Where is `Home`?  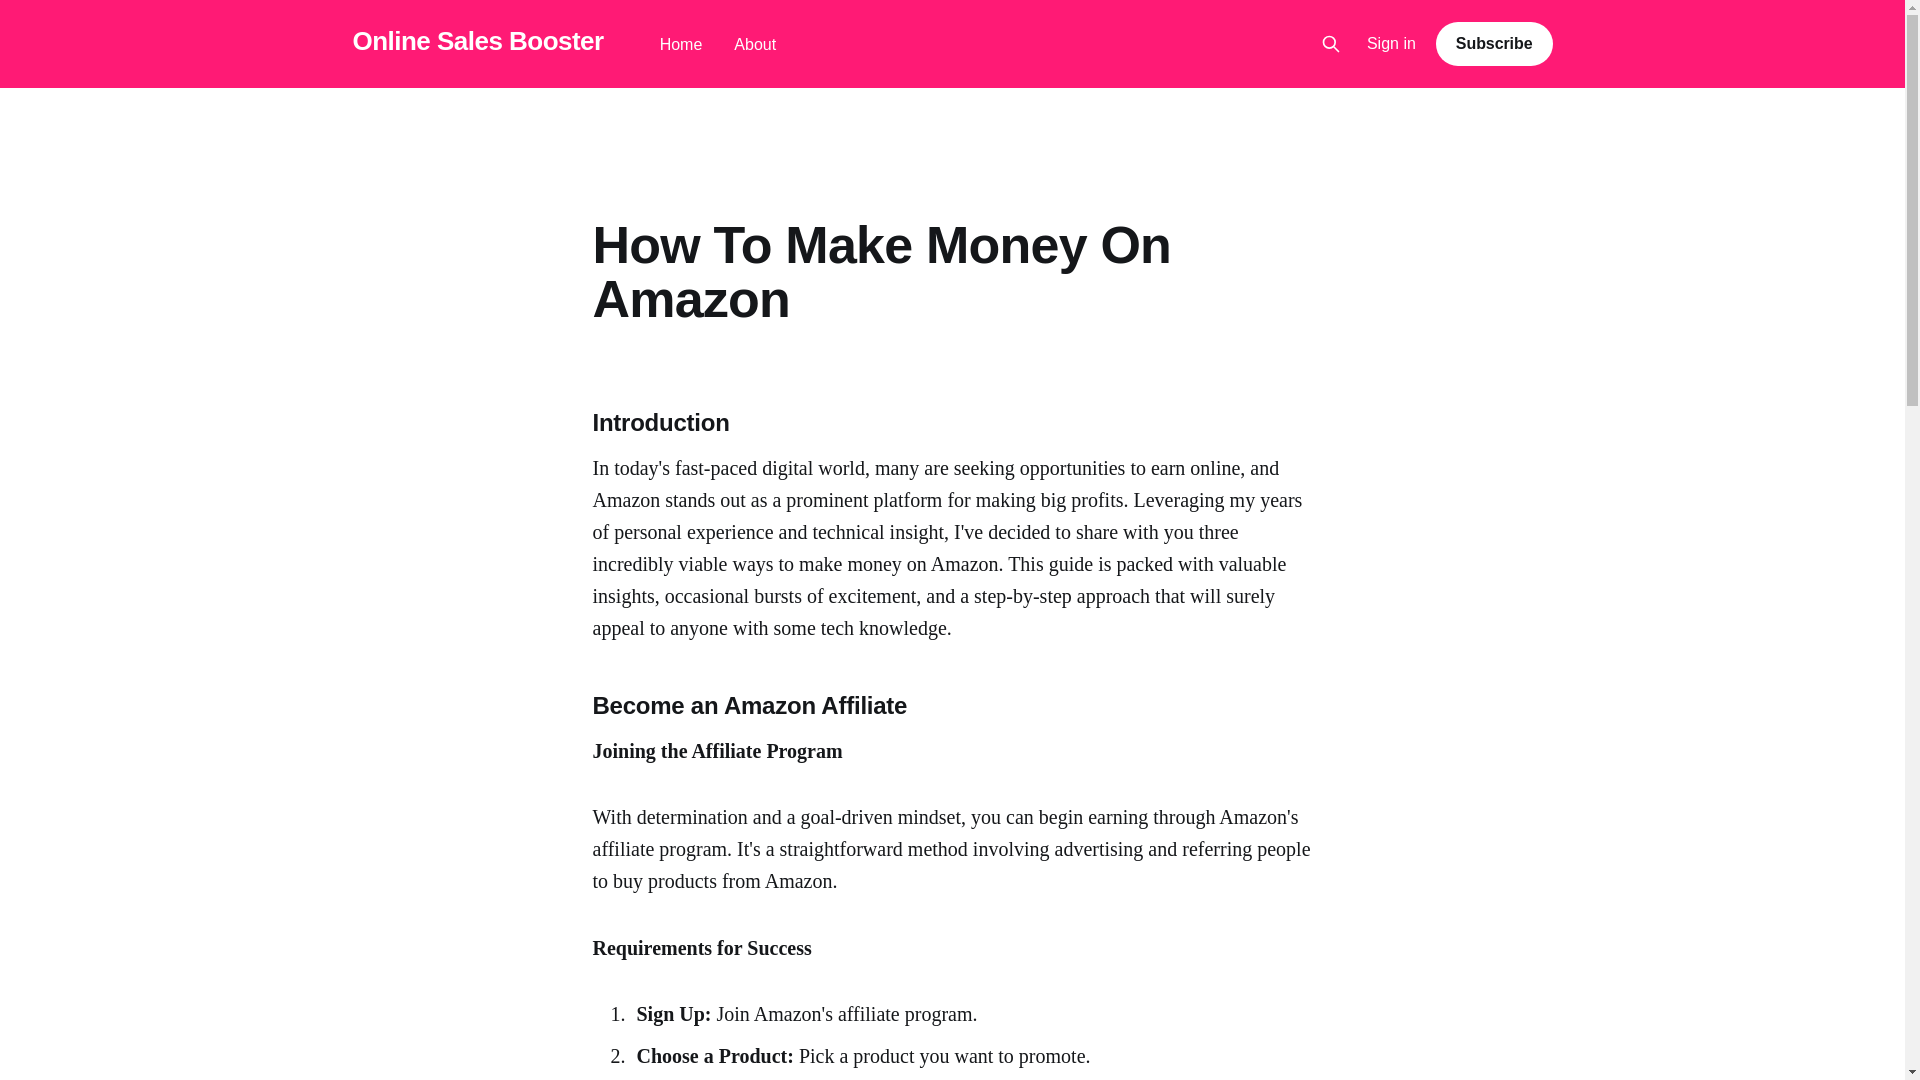
Home is located at coordinates (681, 44).